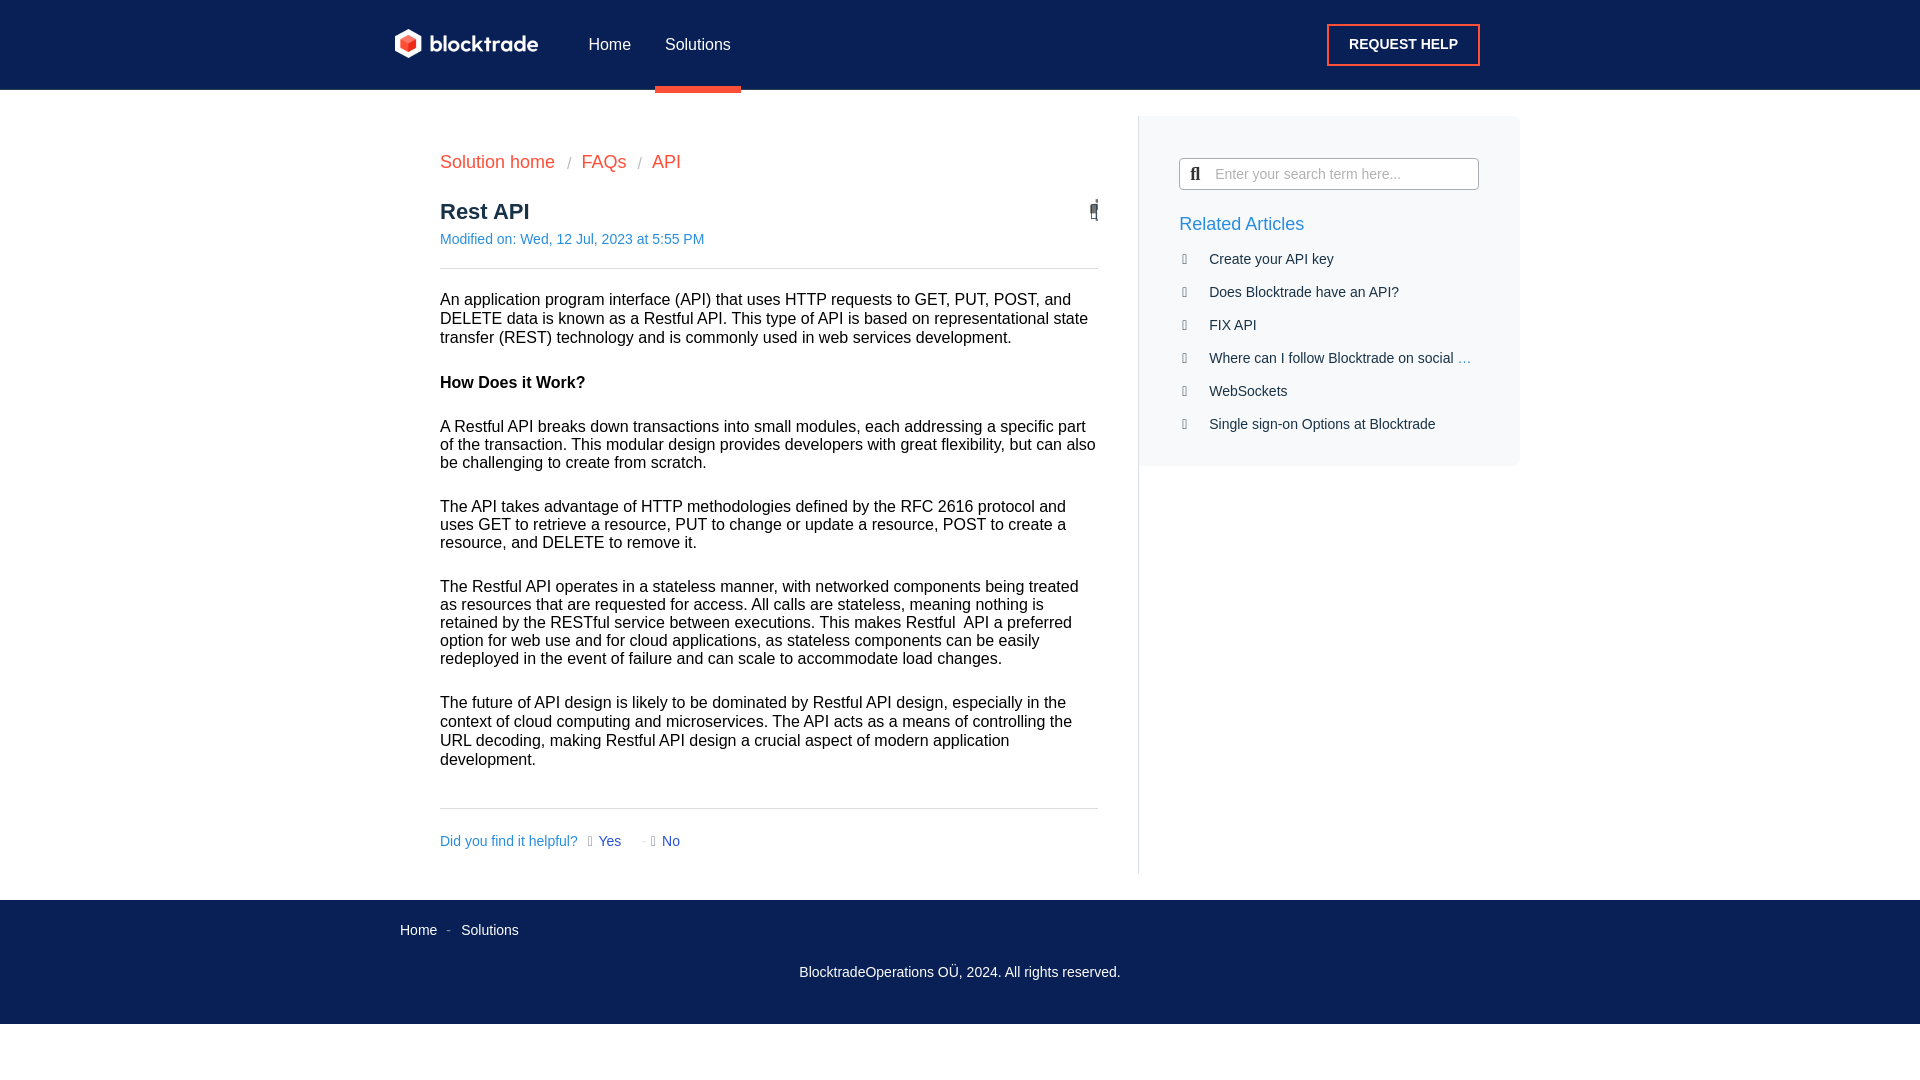  What do you see at coordinates (1232, 324) in the screenshot?
I see `FIX API` at bounding box center [1232, 324].